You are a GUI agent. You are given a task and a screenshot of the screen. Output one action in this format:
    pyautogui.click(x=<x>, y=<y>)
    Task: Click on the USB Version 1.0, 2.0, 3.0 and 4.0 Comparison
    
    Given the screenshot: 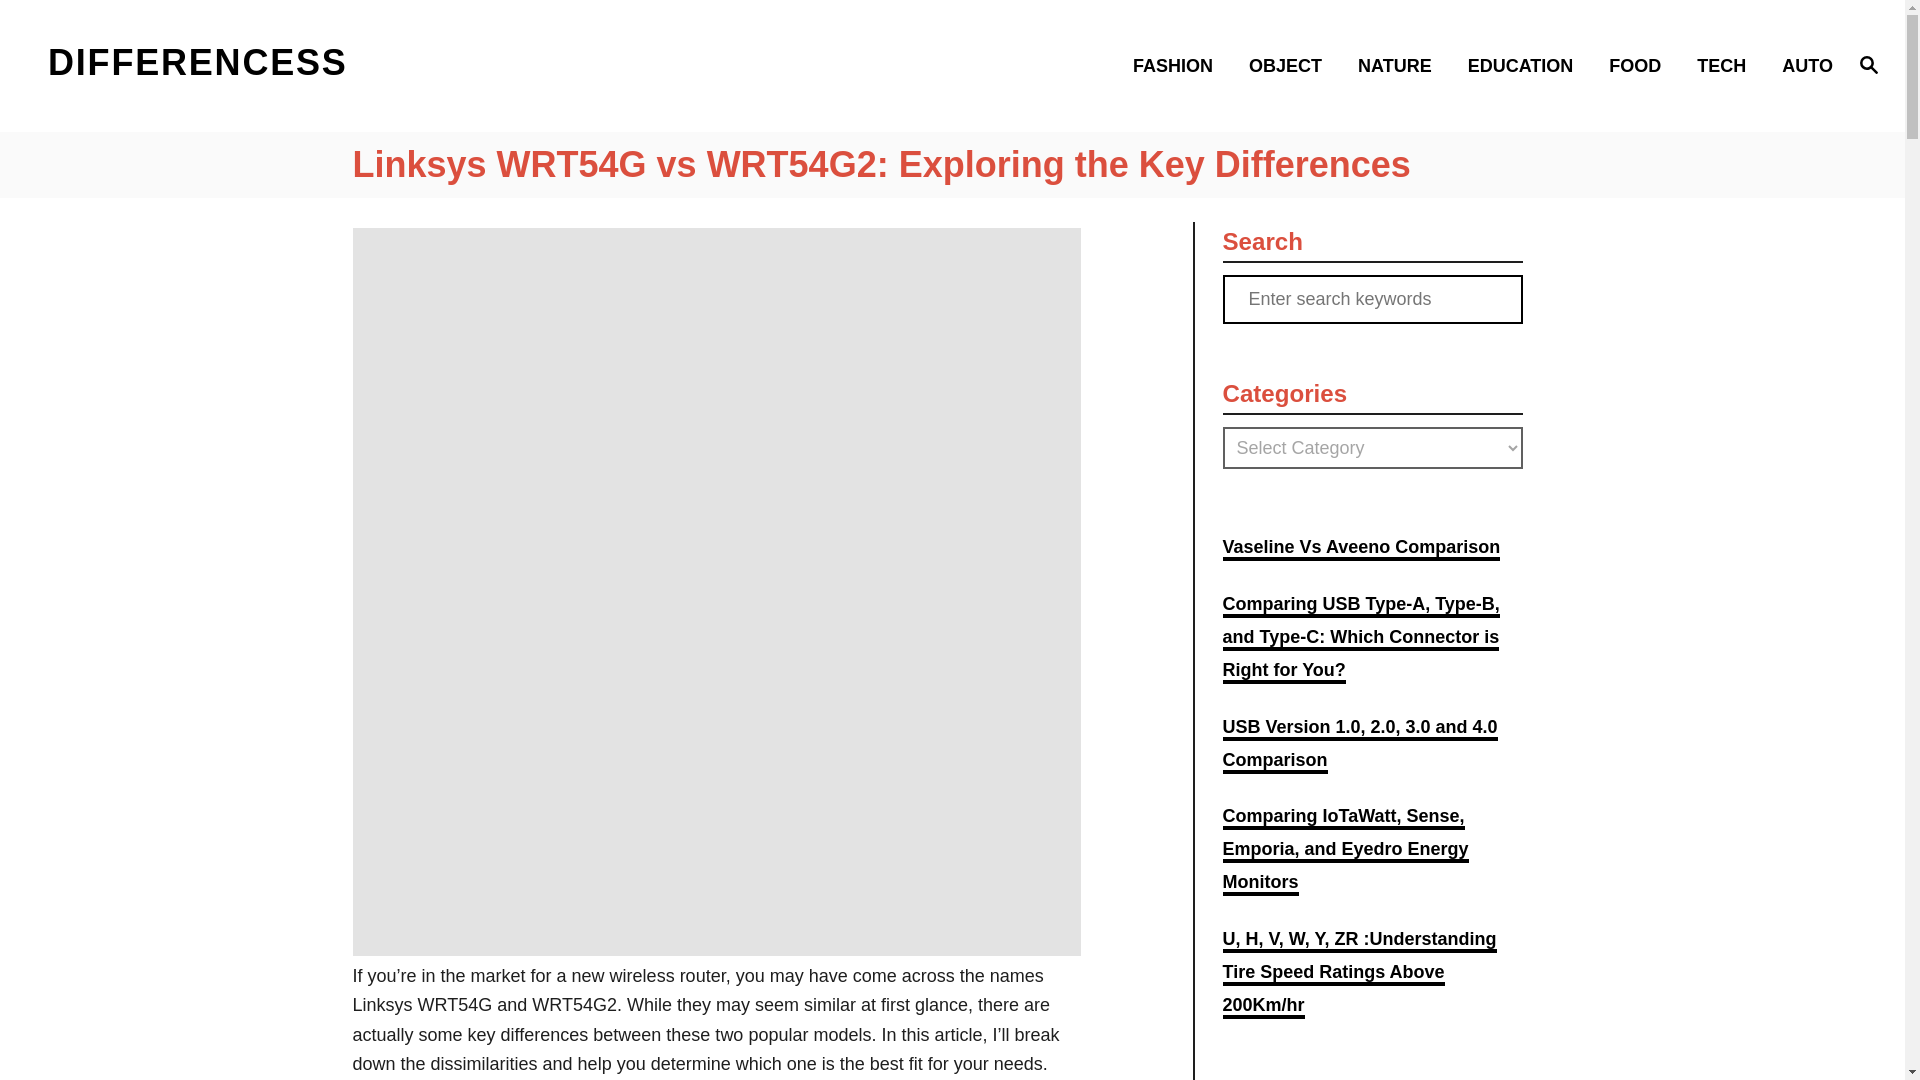 What is the action you would take?
    pyautogui.click(x=1359, y=746)
    